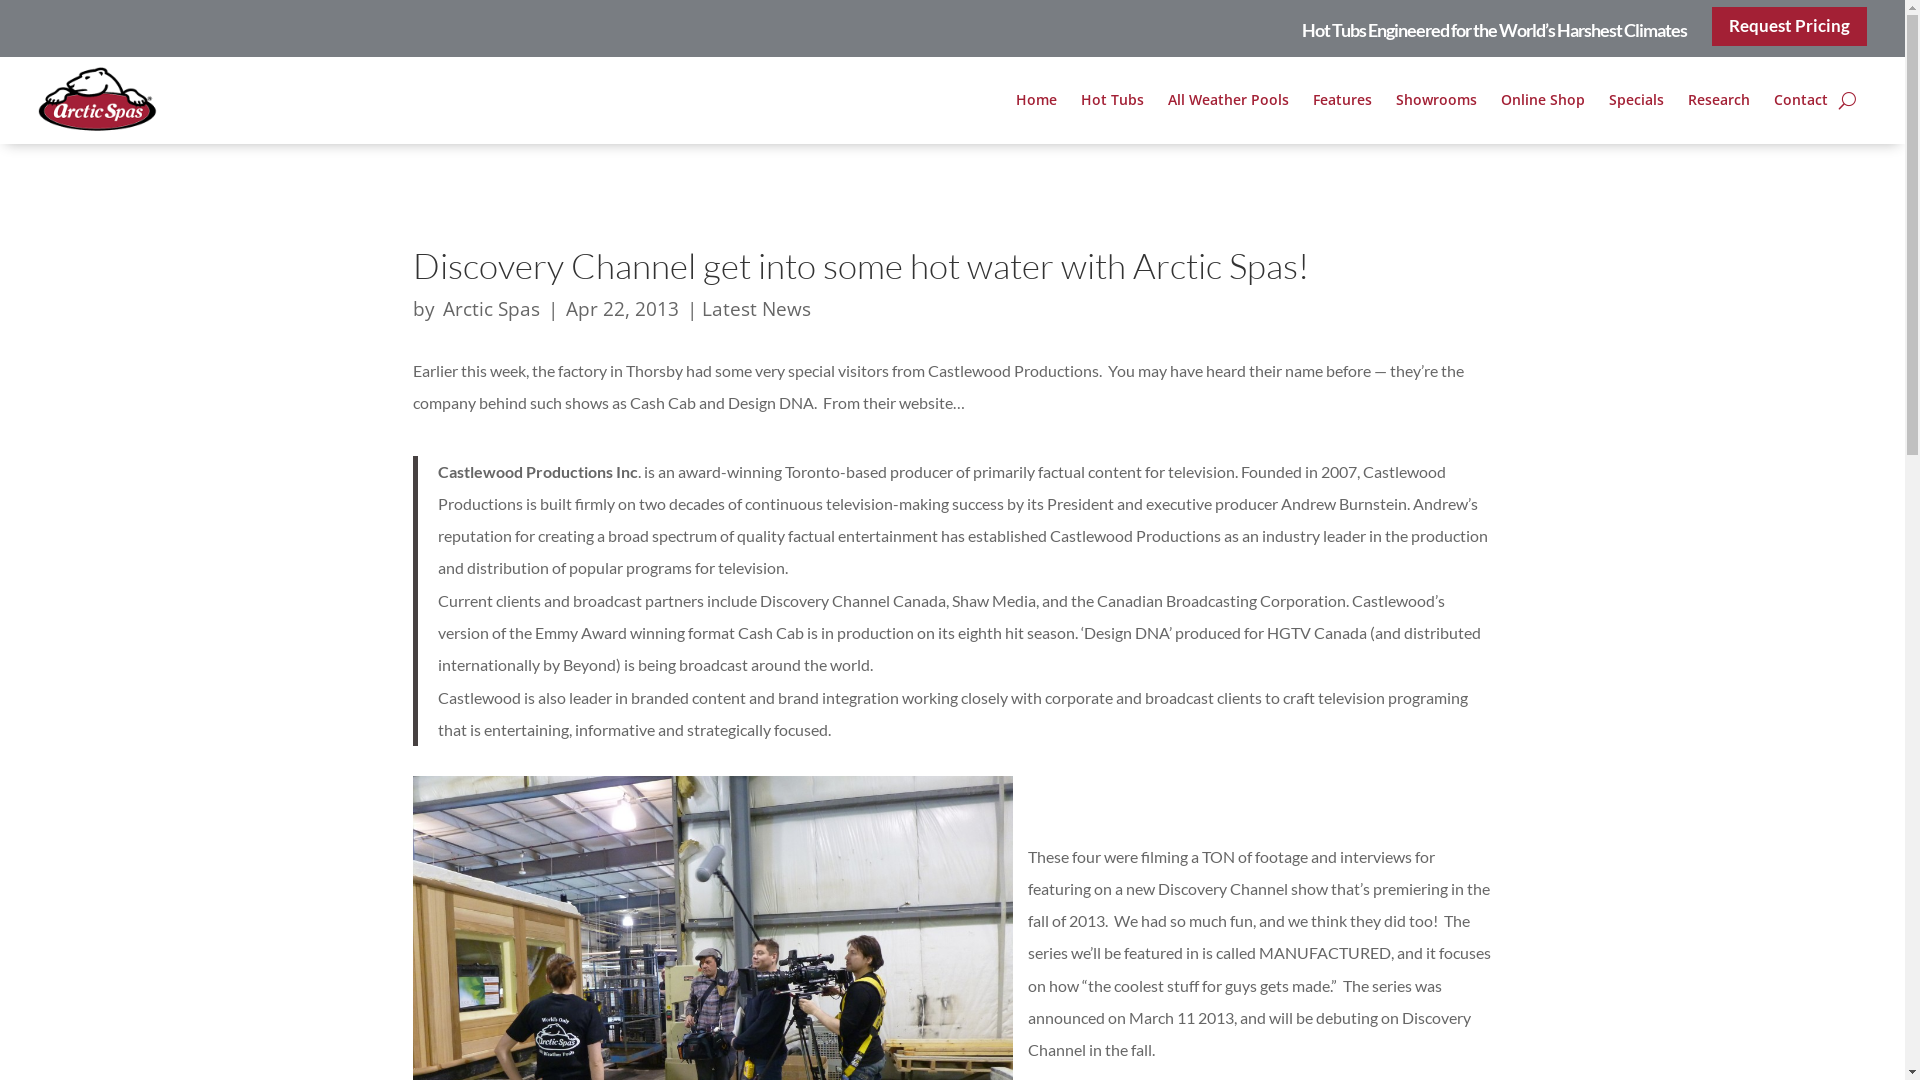 The width and height of the screenshot is (1920, 1080). What do you see at coordinates (1035, 104) in the screenshot?
I see `Home` at bounding box center [1035, 104].